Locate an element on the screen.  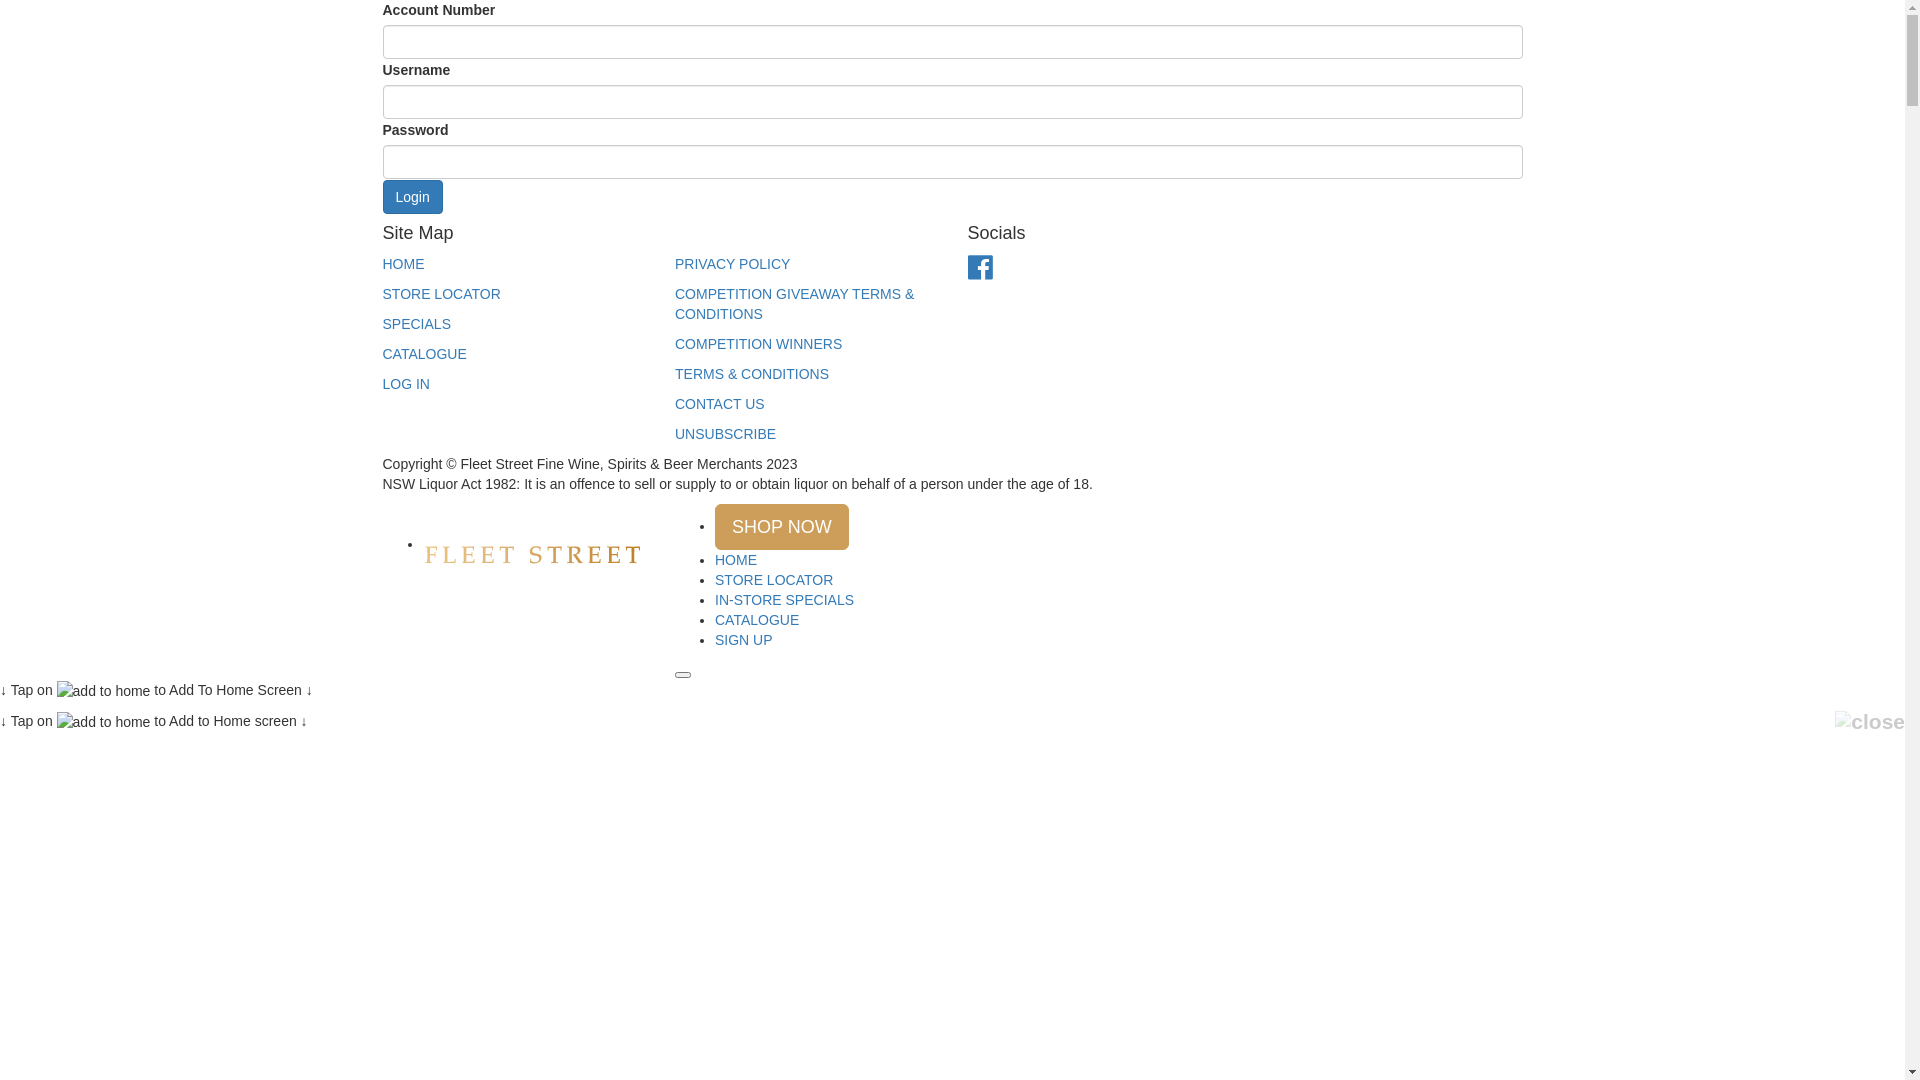
STORE LOCATOR is located at coordinates (774, 580).